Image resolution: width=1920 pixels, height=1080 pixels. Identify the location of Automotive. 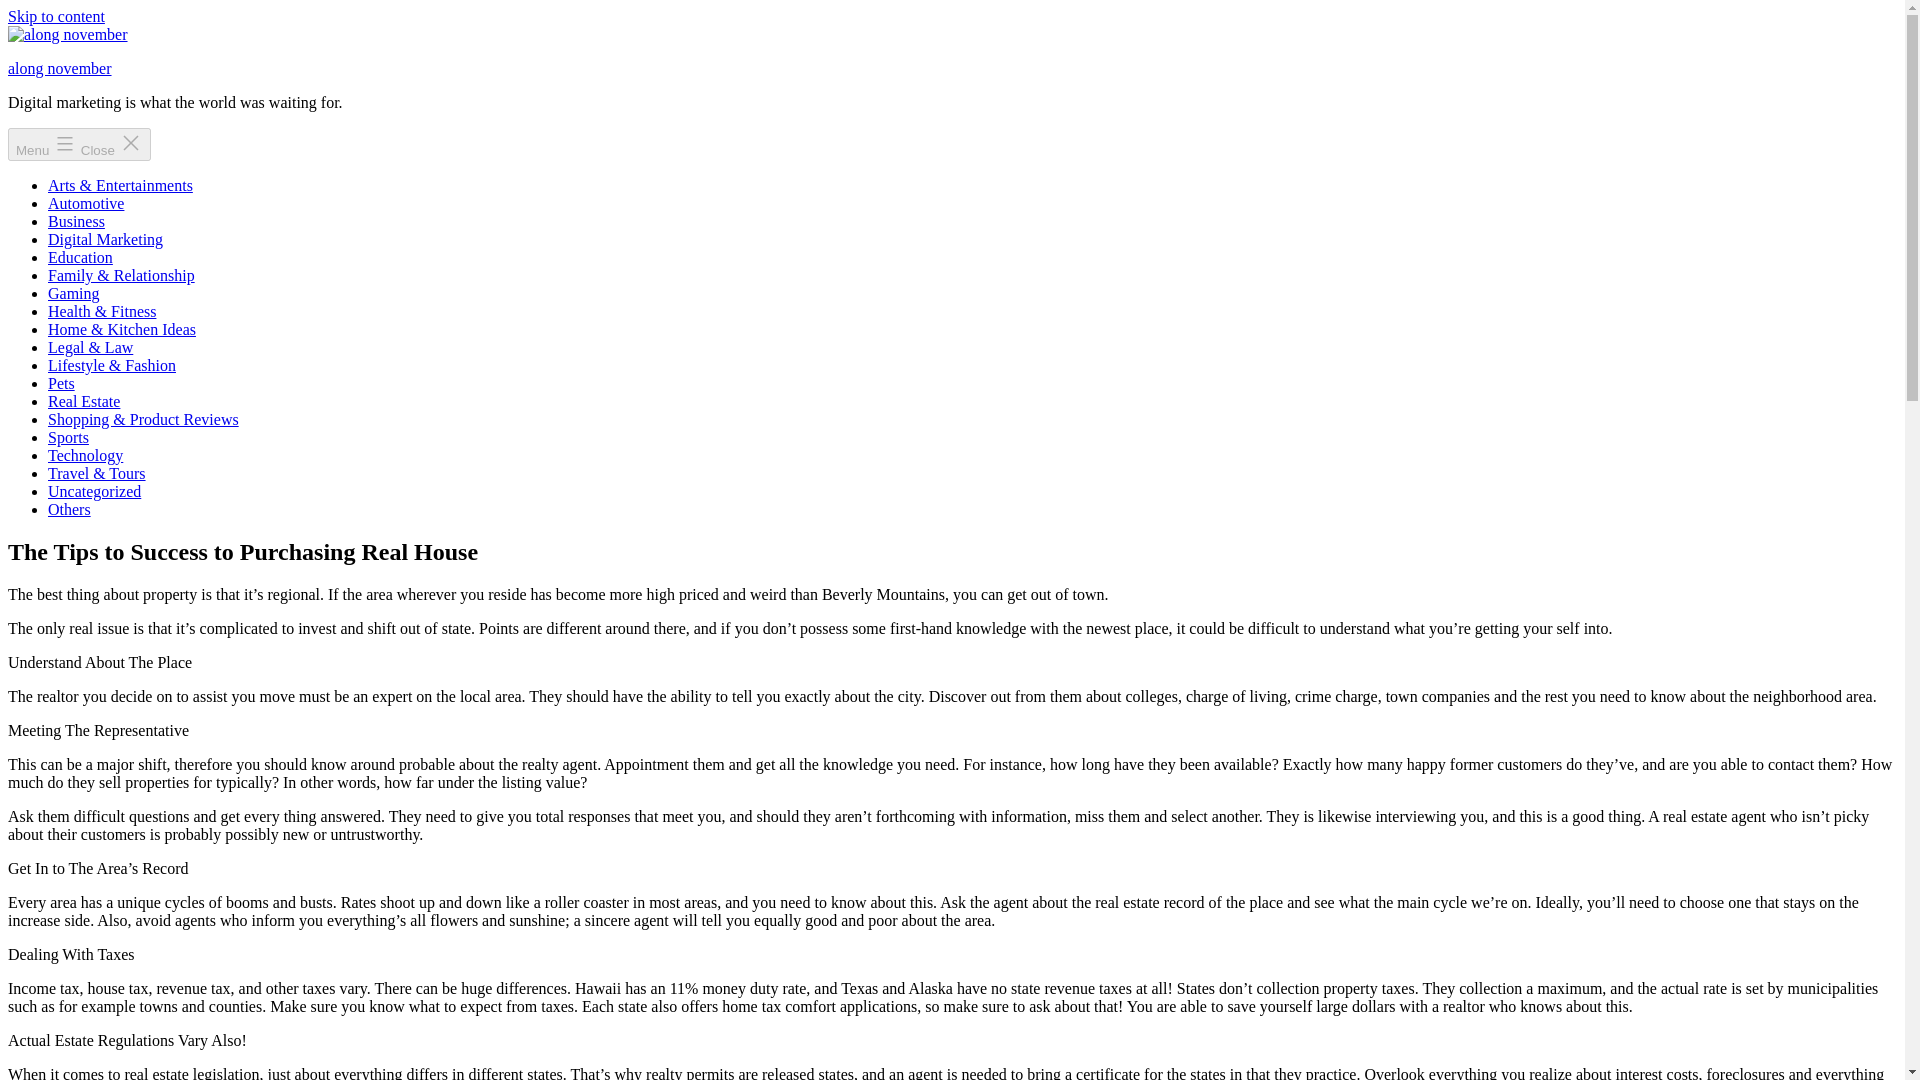
(86, 203).